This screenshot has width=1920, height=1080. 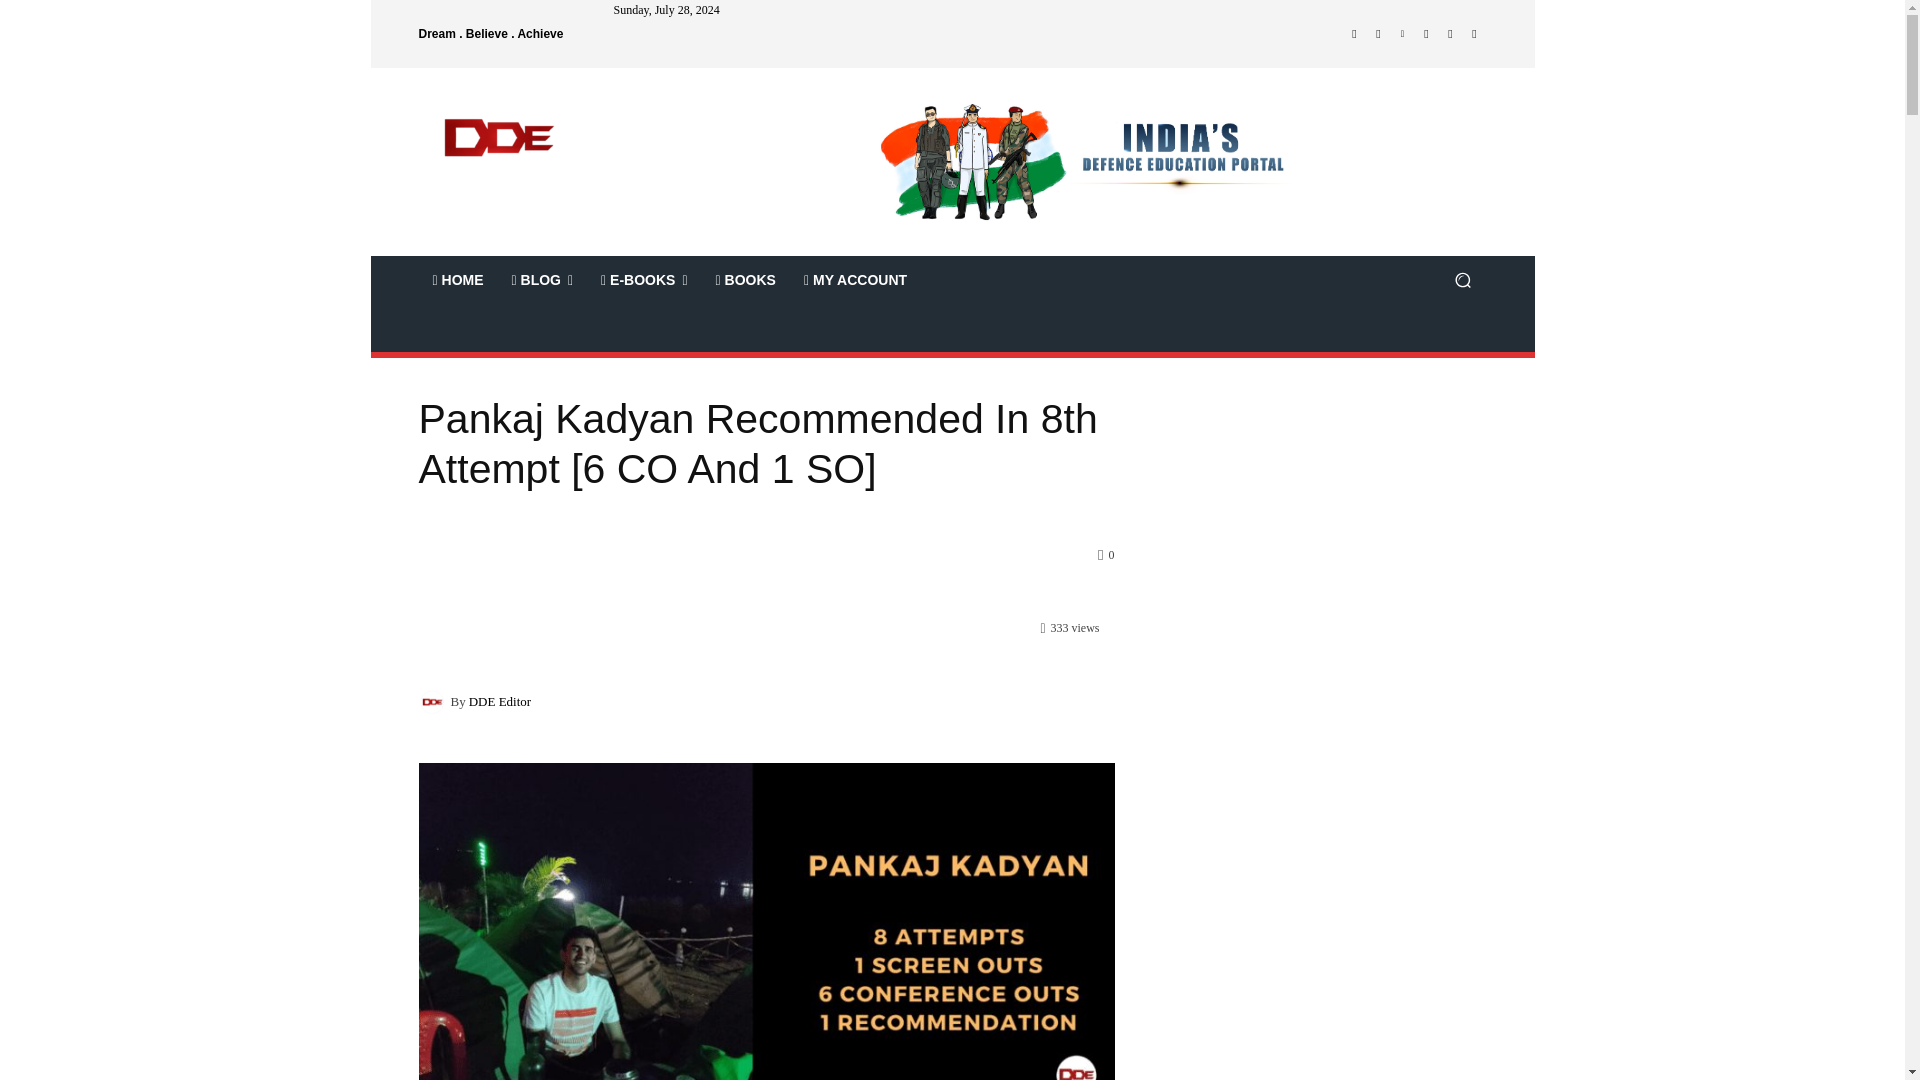 I want to click on E-BOOKS, so click(x=644, y=279).